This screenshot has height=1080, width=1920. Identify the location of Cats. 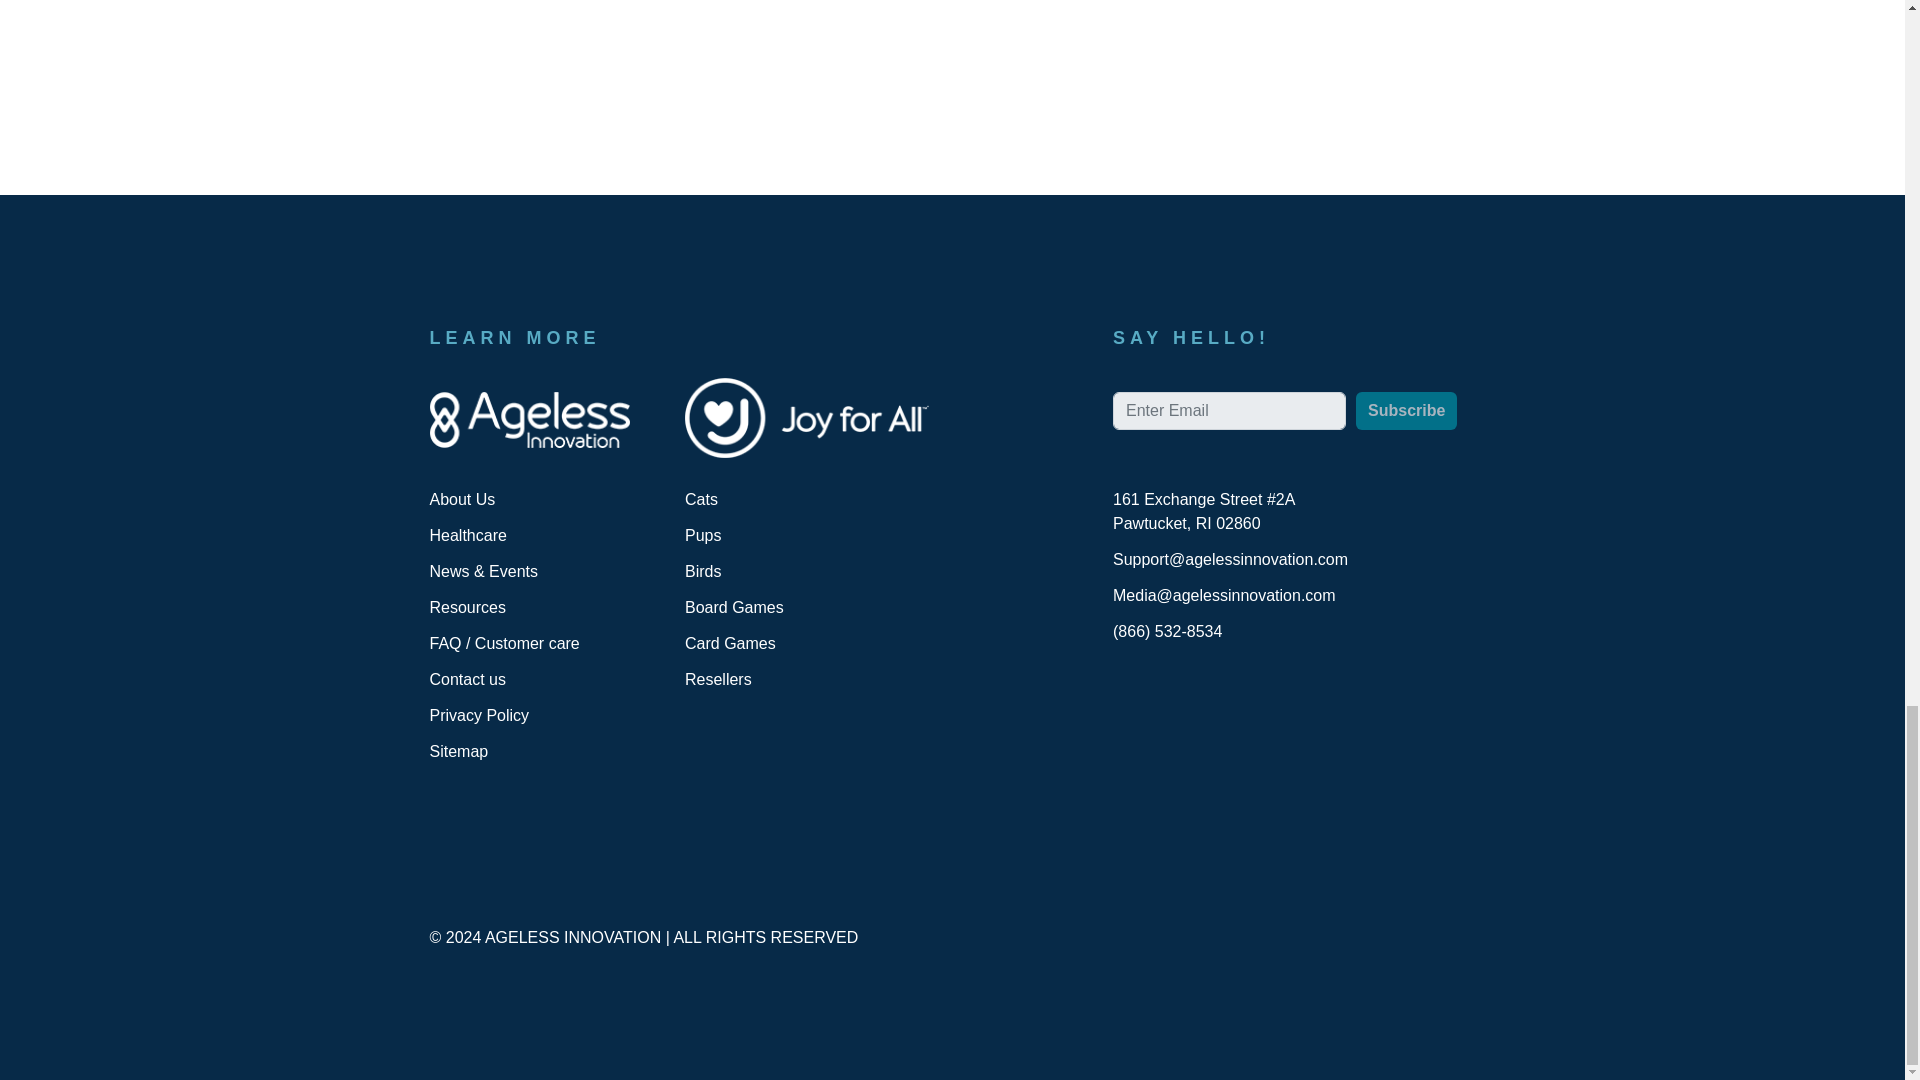
(702, 499).